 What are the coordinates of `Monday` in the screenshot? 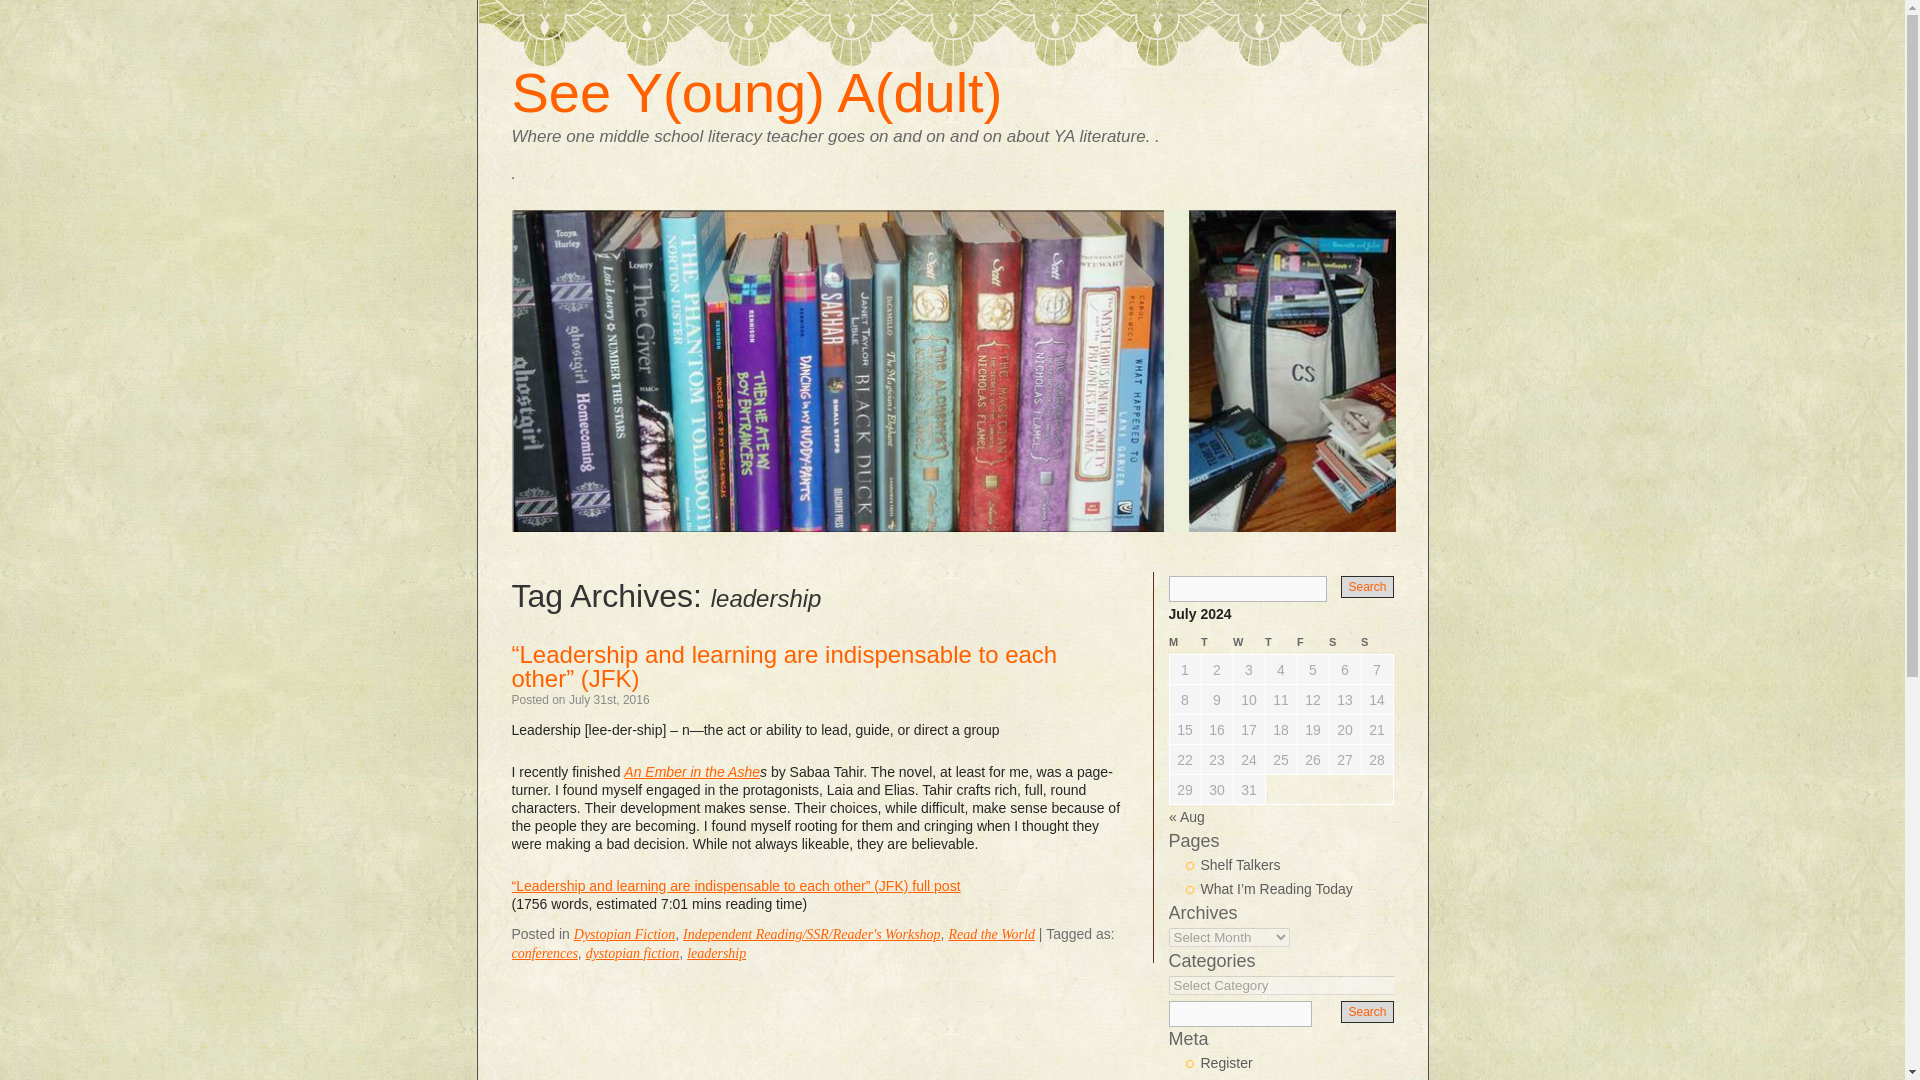 It's located at (1185, 642).